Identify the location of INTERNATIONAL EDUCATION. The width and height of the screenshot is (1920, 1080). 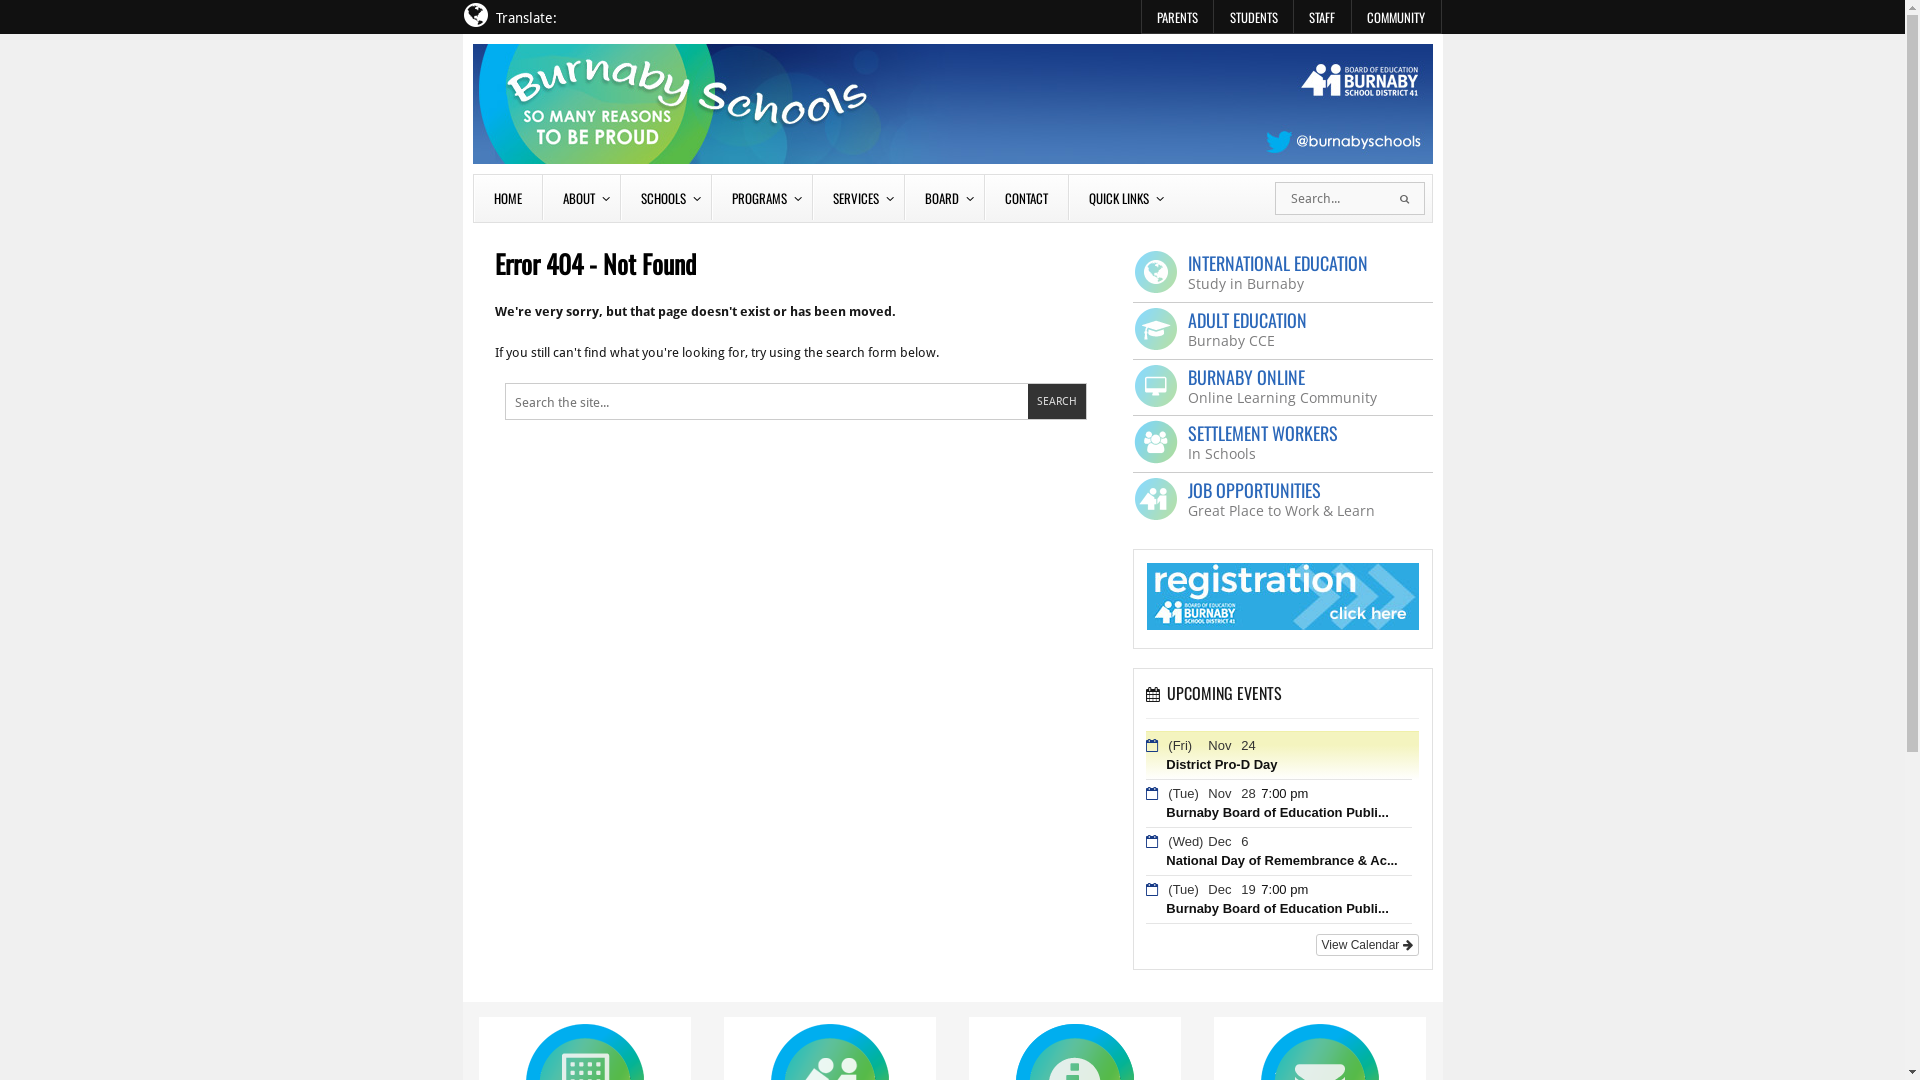
(1278, 263).